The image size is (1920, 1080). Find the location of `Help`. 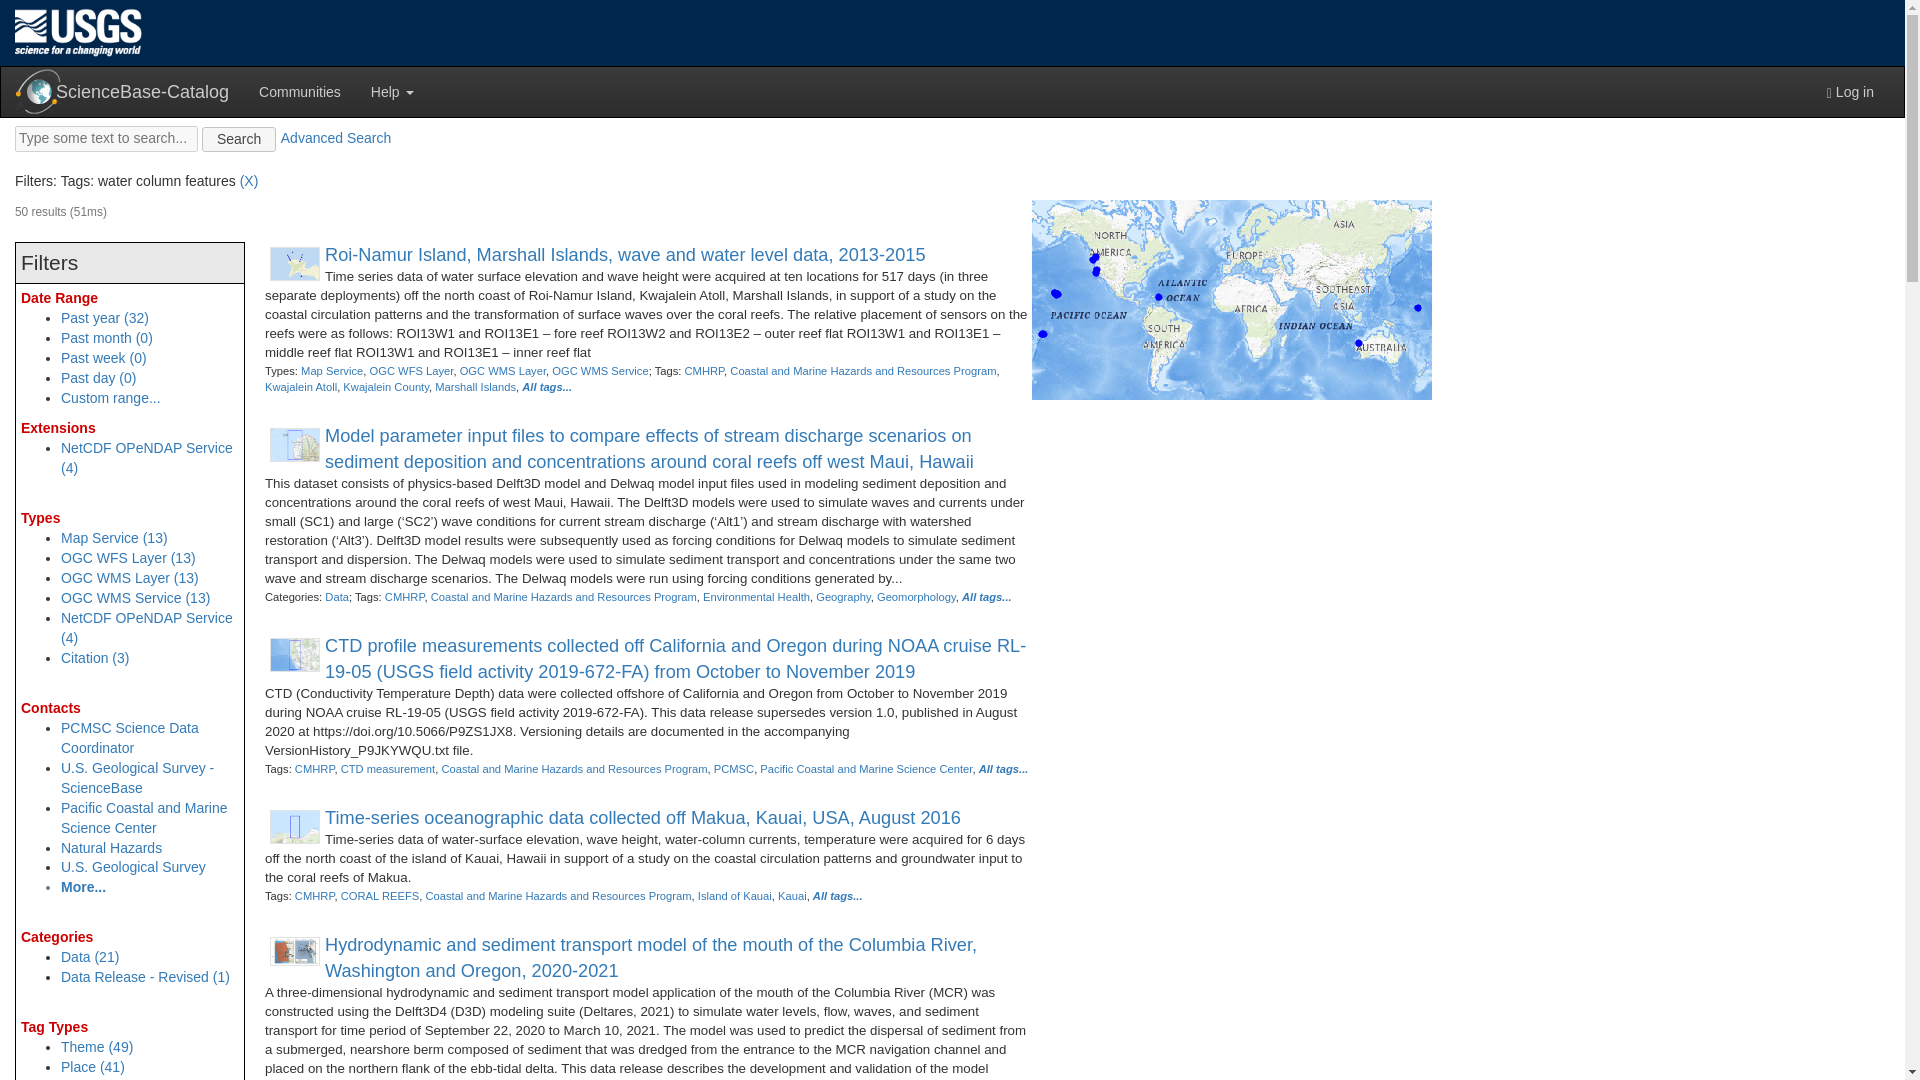

Help is located at coordinates (392, 91).